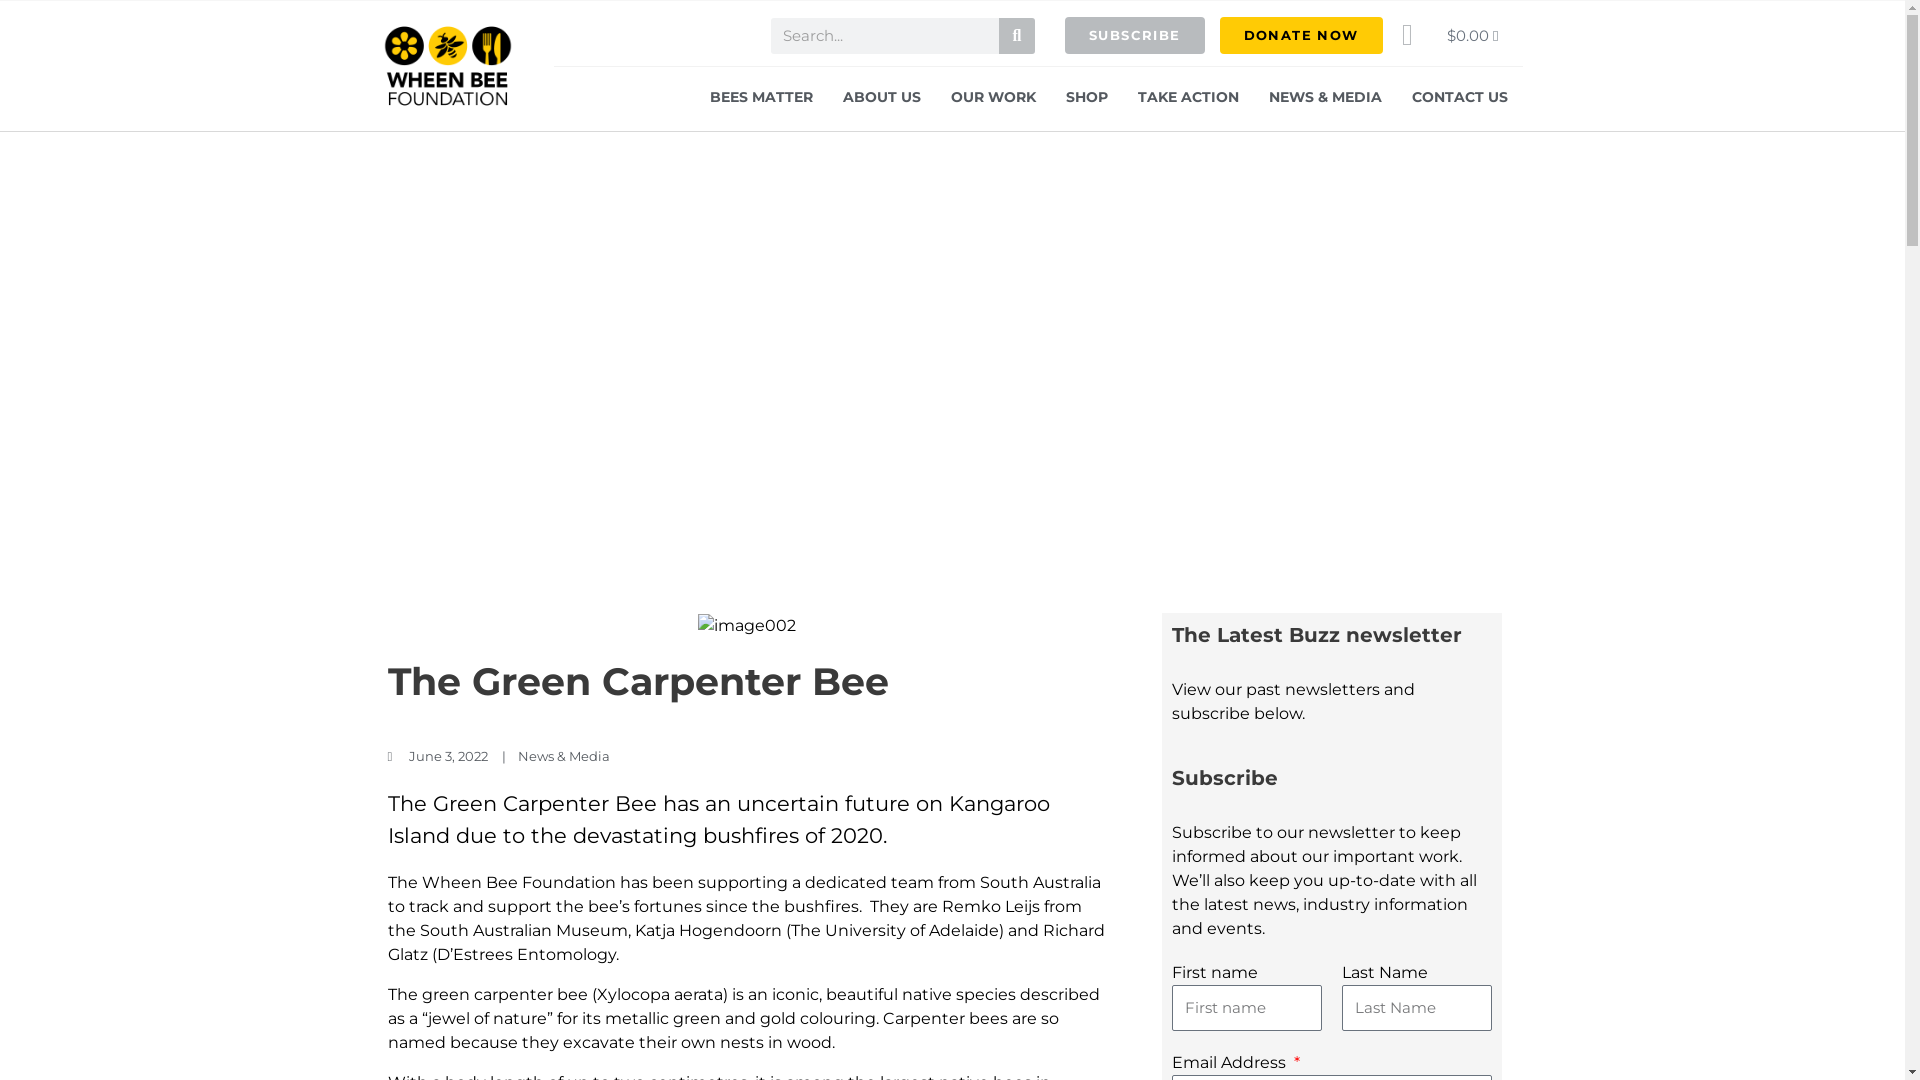 The height and width of the screenshot is (1080, 1920). What do you see at coordinates (747, 626) in the screenshot?
I see `image002` at bounding box center [747, 626].